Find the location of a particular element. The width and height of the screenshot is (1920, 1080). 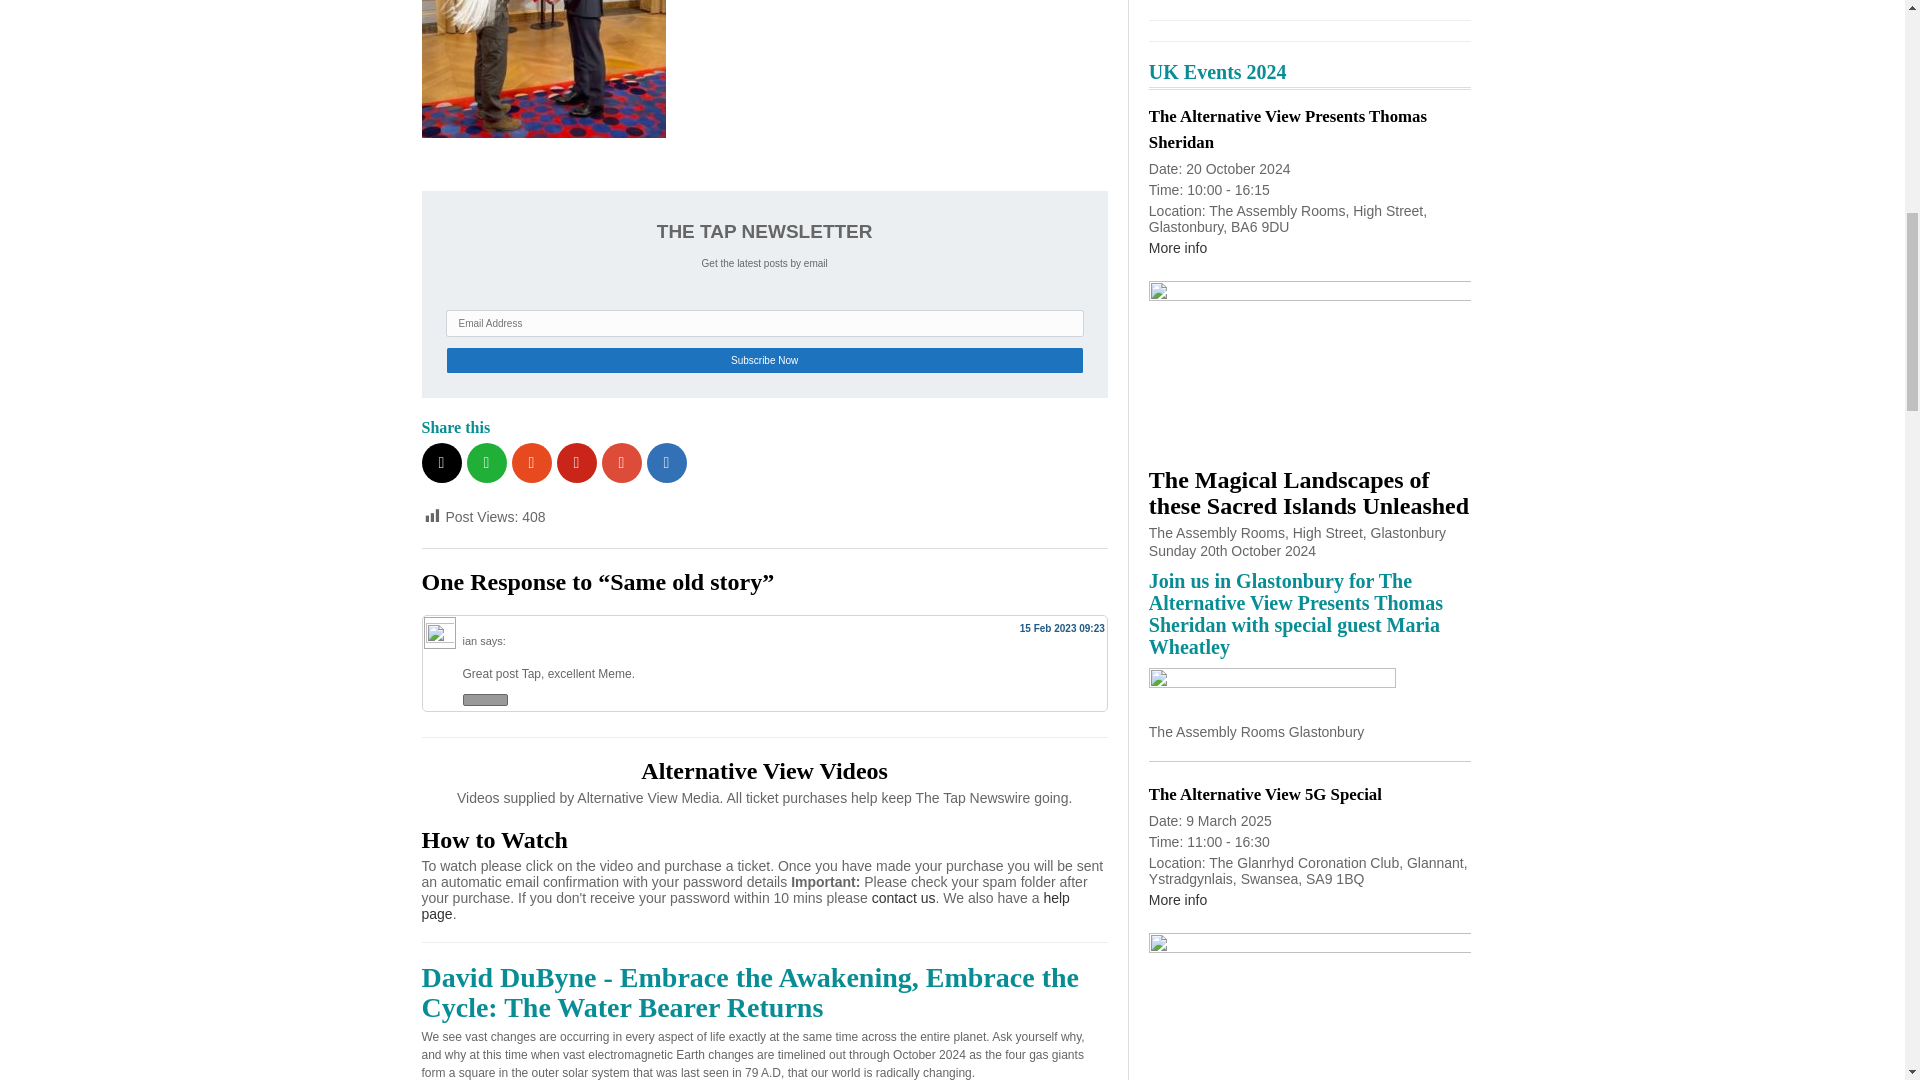

help page is located at coordinates (746, 906).